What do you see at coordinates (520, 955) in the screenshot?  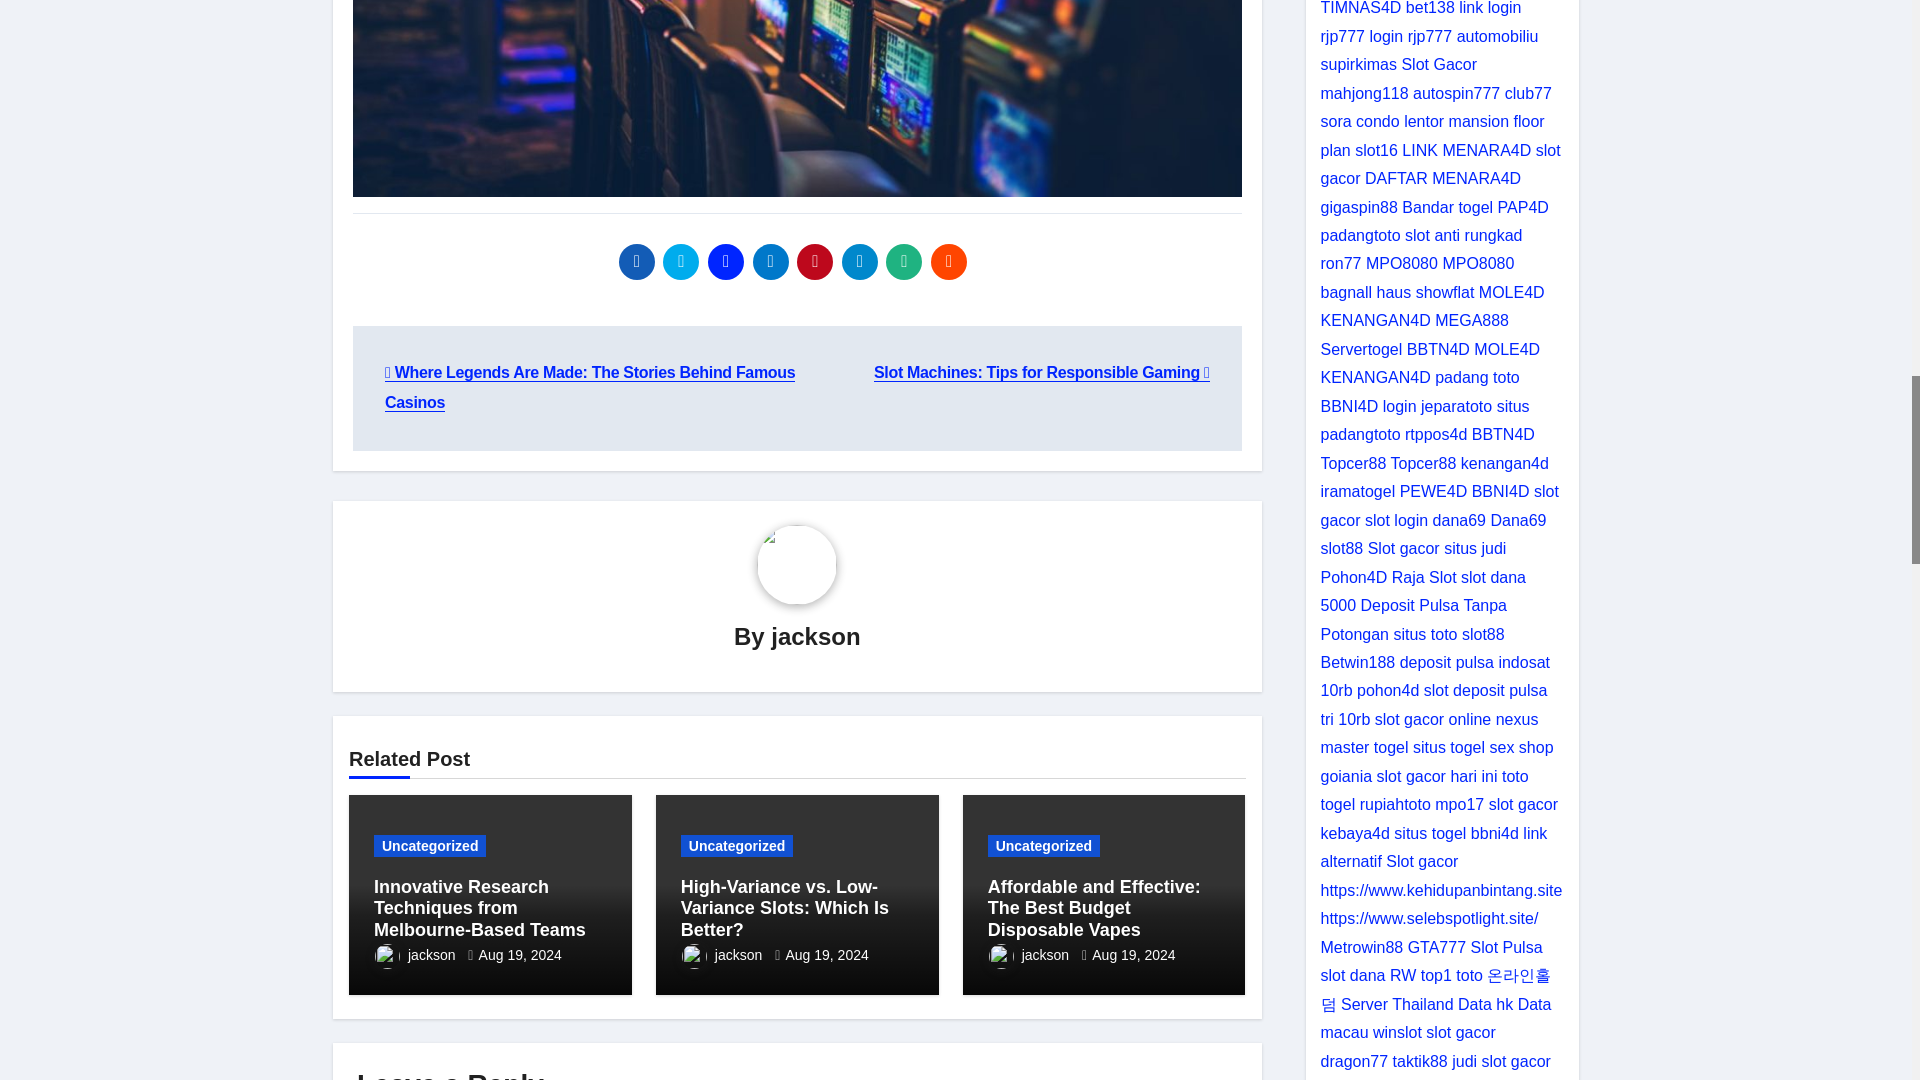 I see `Aug 19, 2024` at bounding box center [520, 955].